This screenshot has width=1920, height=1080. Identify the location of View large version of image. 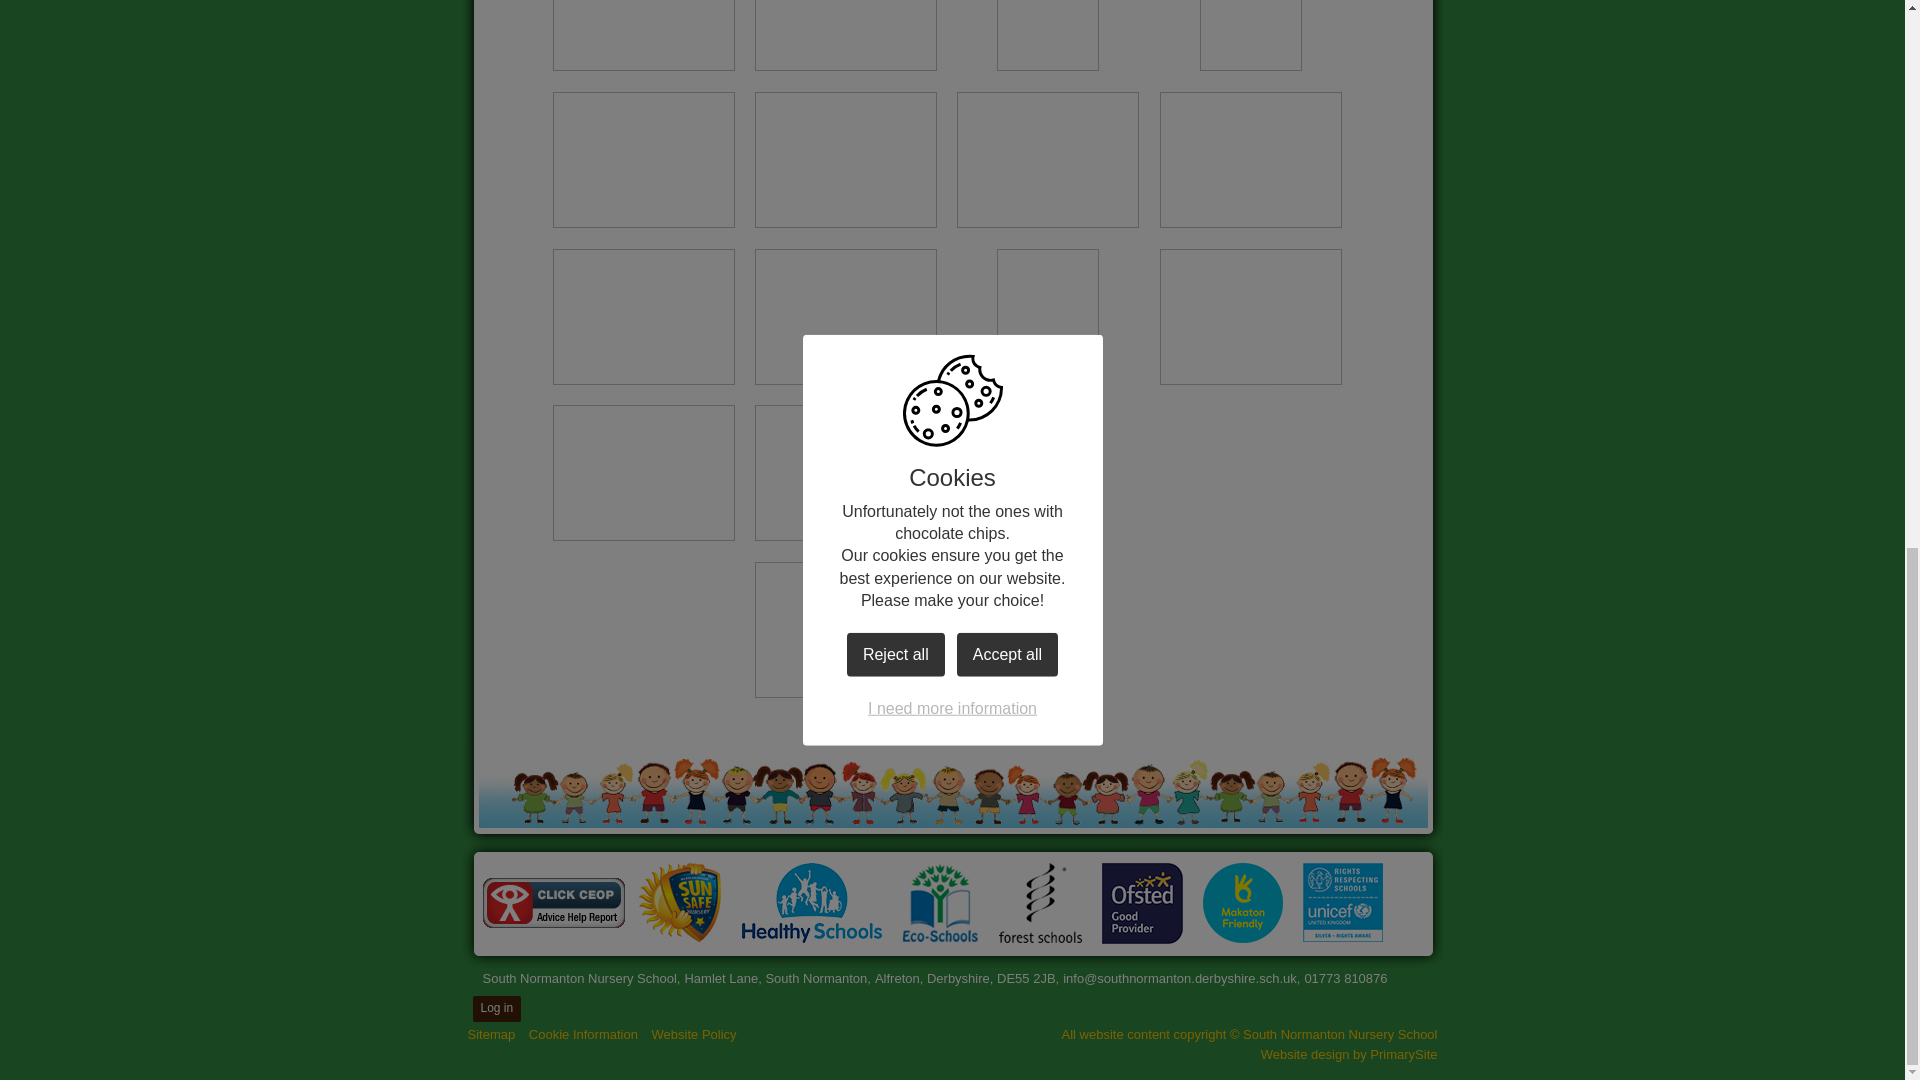
(845, 36).